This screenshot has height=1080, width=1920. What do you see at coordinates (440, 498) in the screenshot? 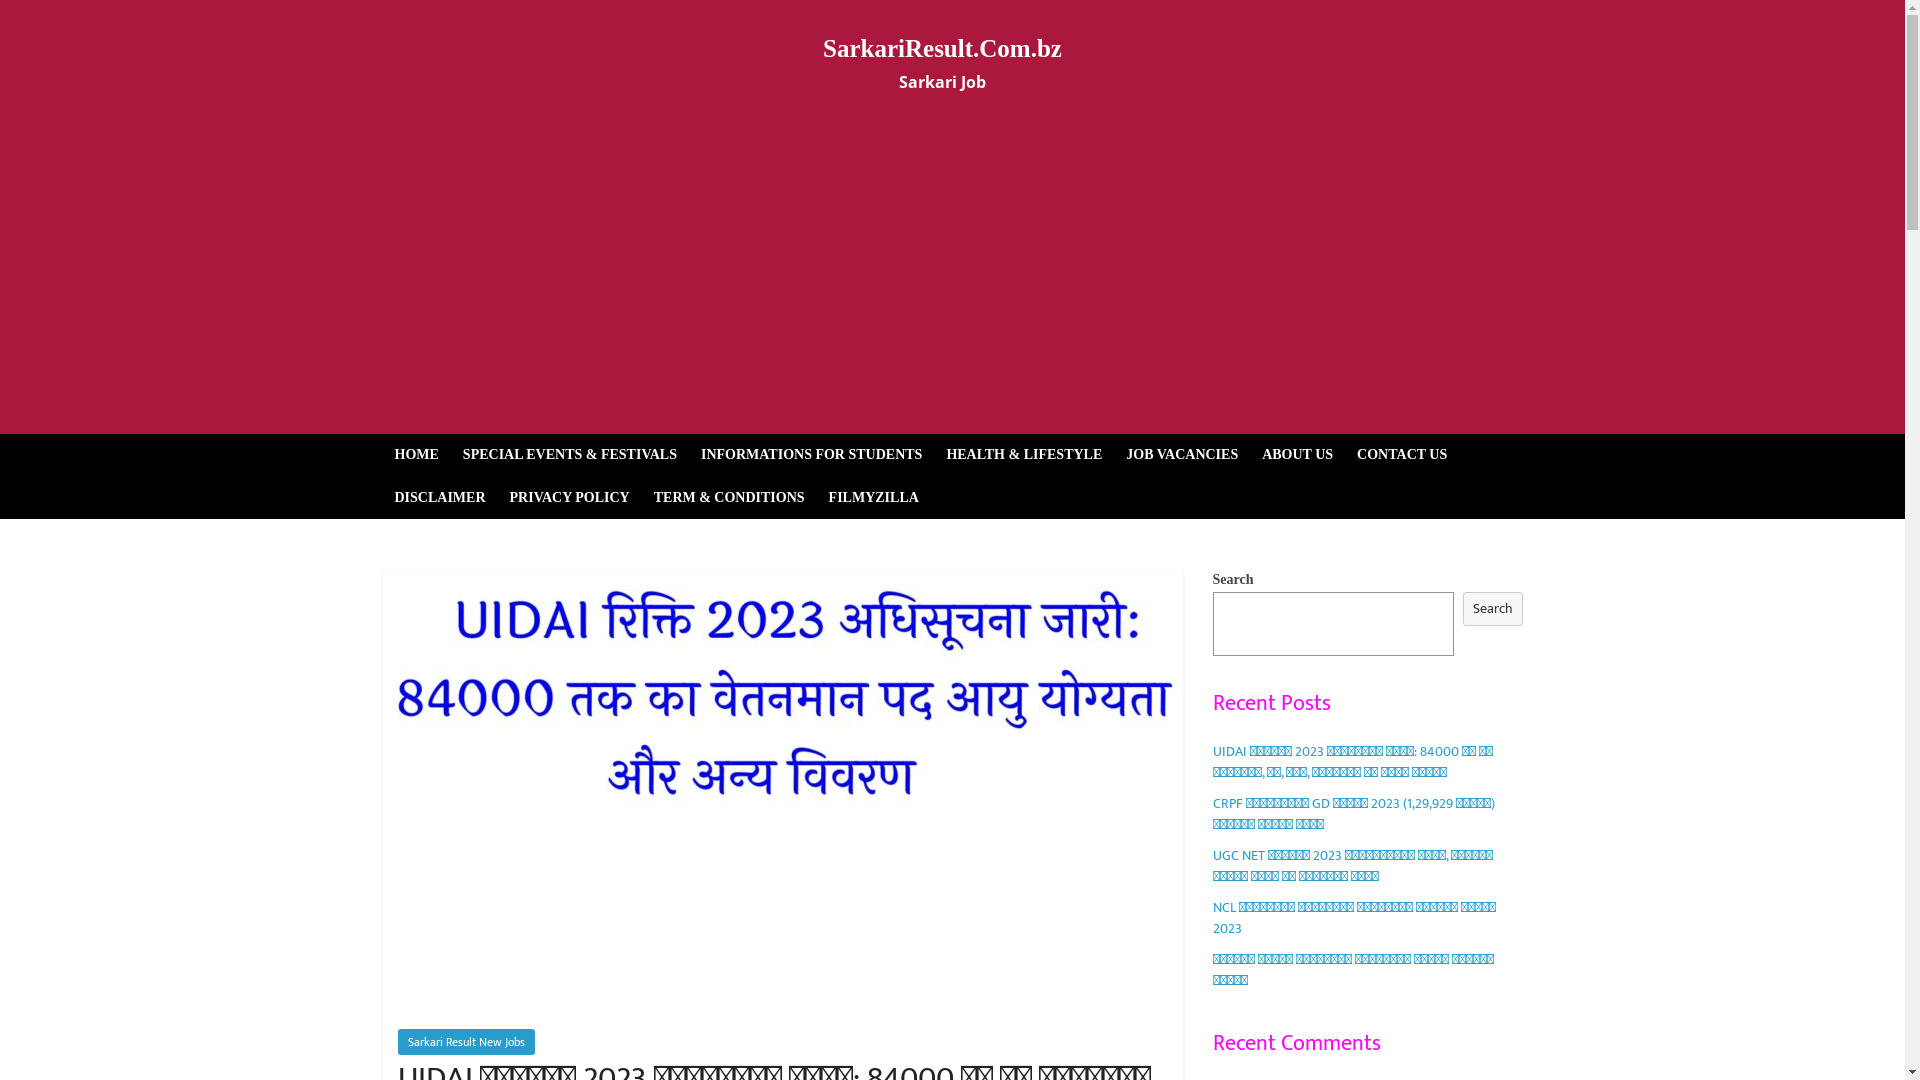
I see `DISCLAIMER` at bounding box center [440, 498].